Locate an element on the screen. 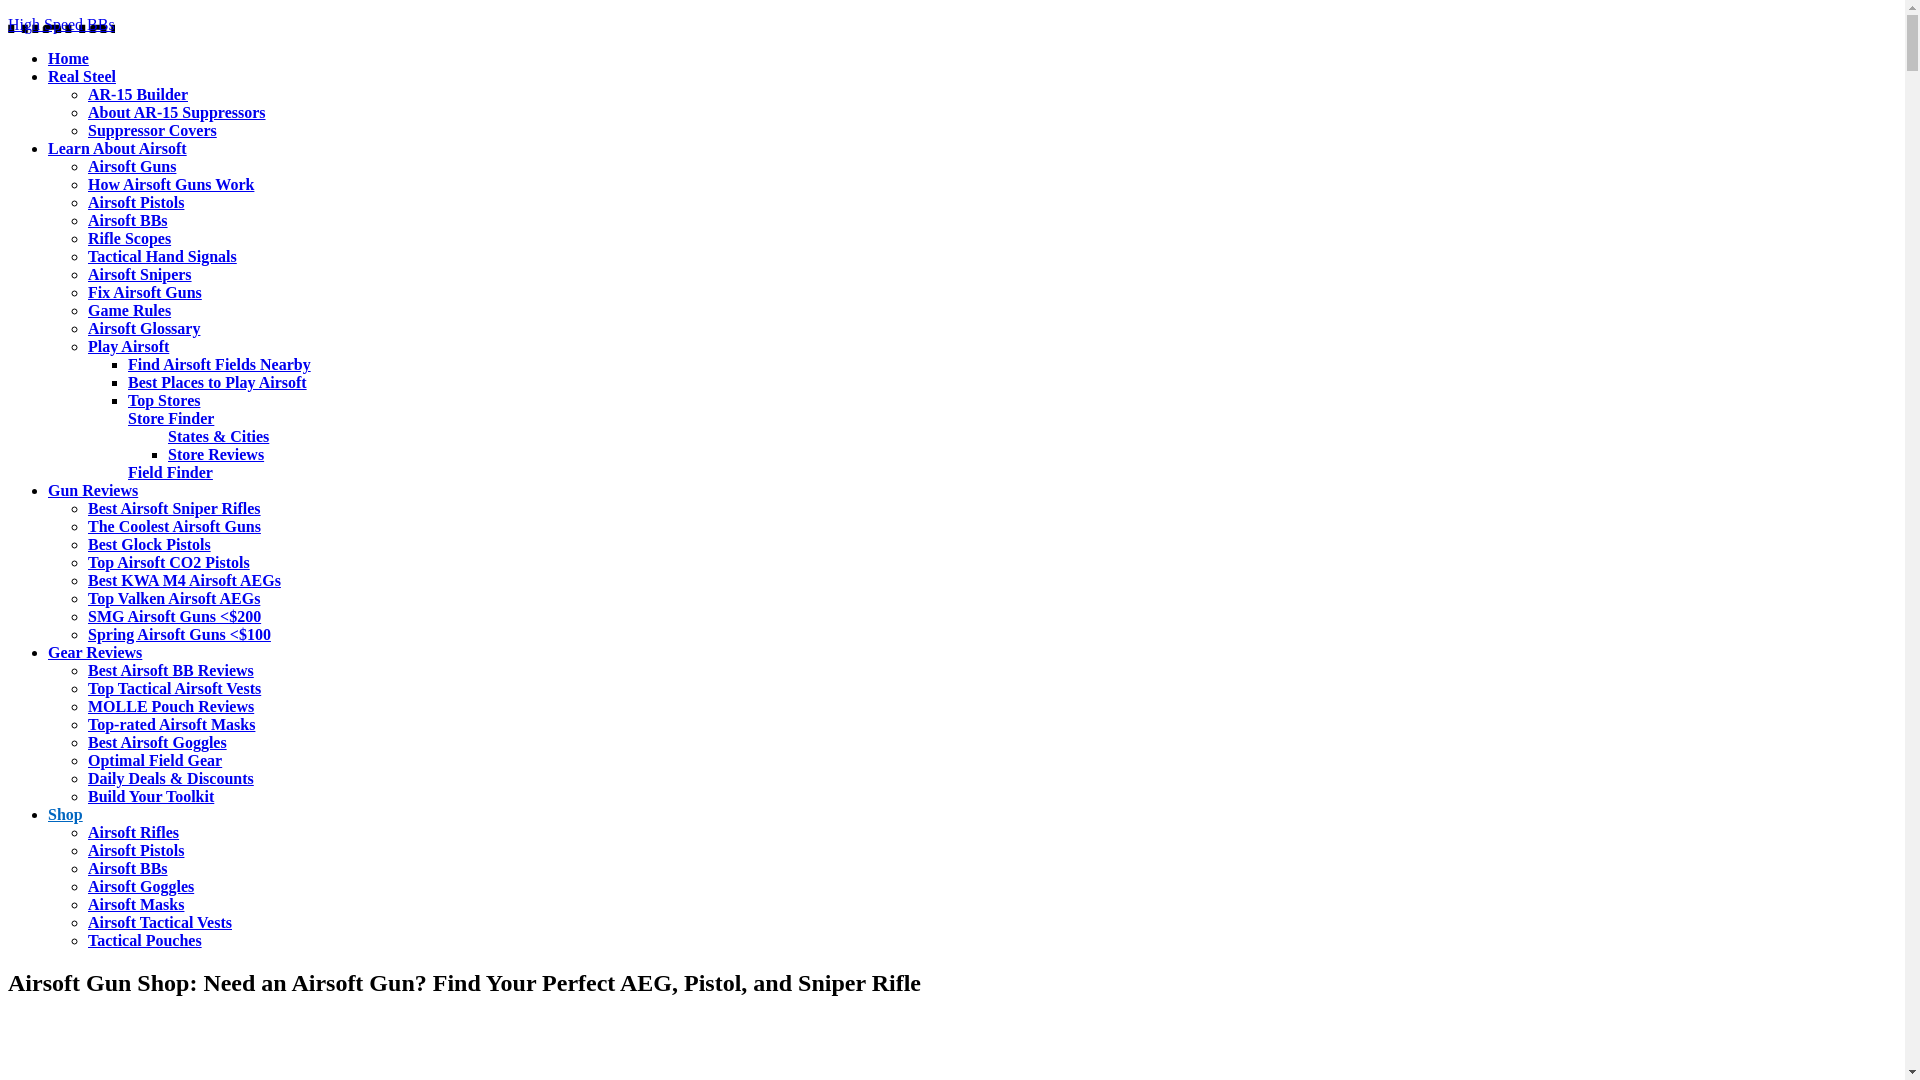 Image resolution: width=1920 pixels, height=1080 pixels. Best Airsoft BB Reviews is located at coordinates (171, 670).